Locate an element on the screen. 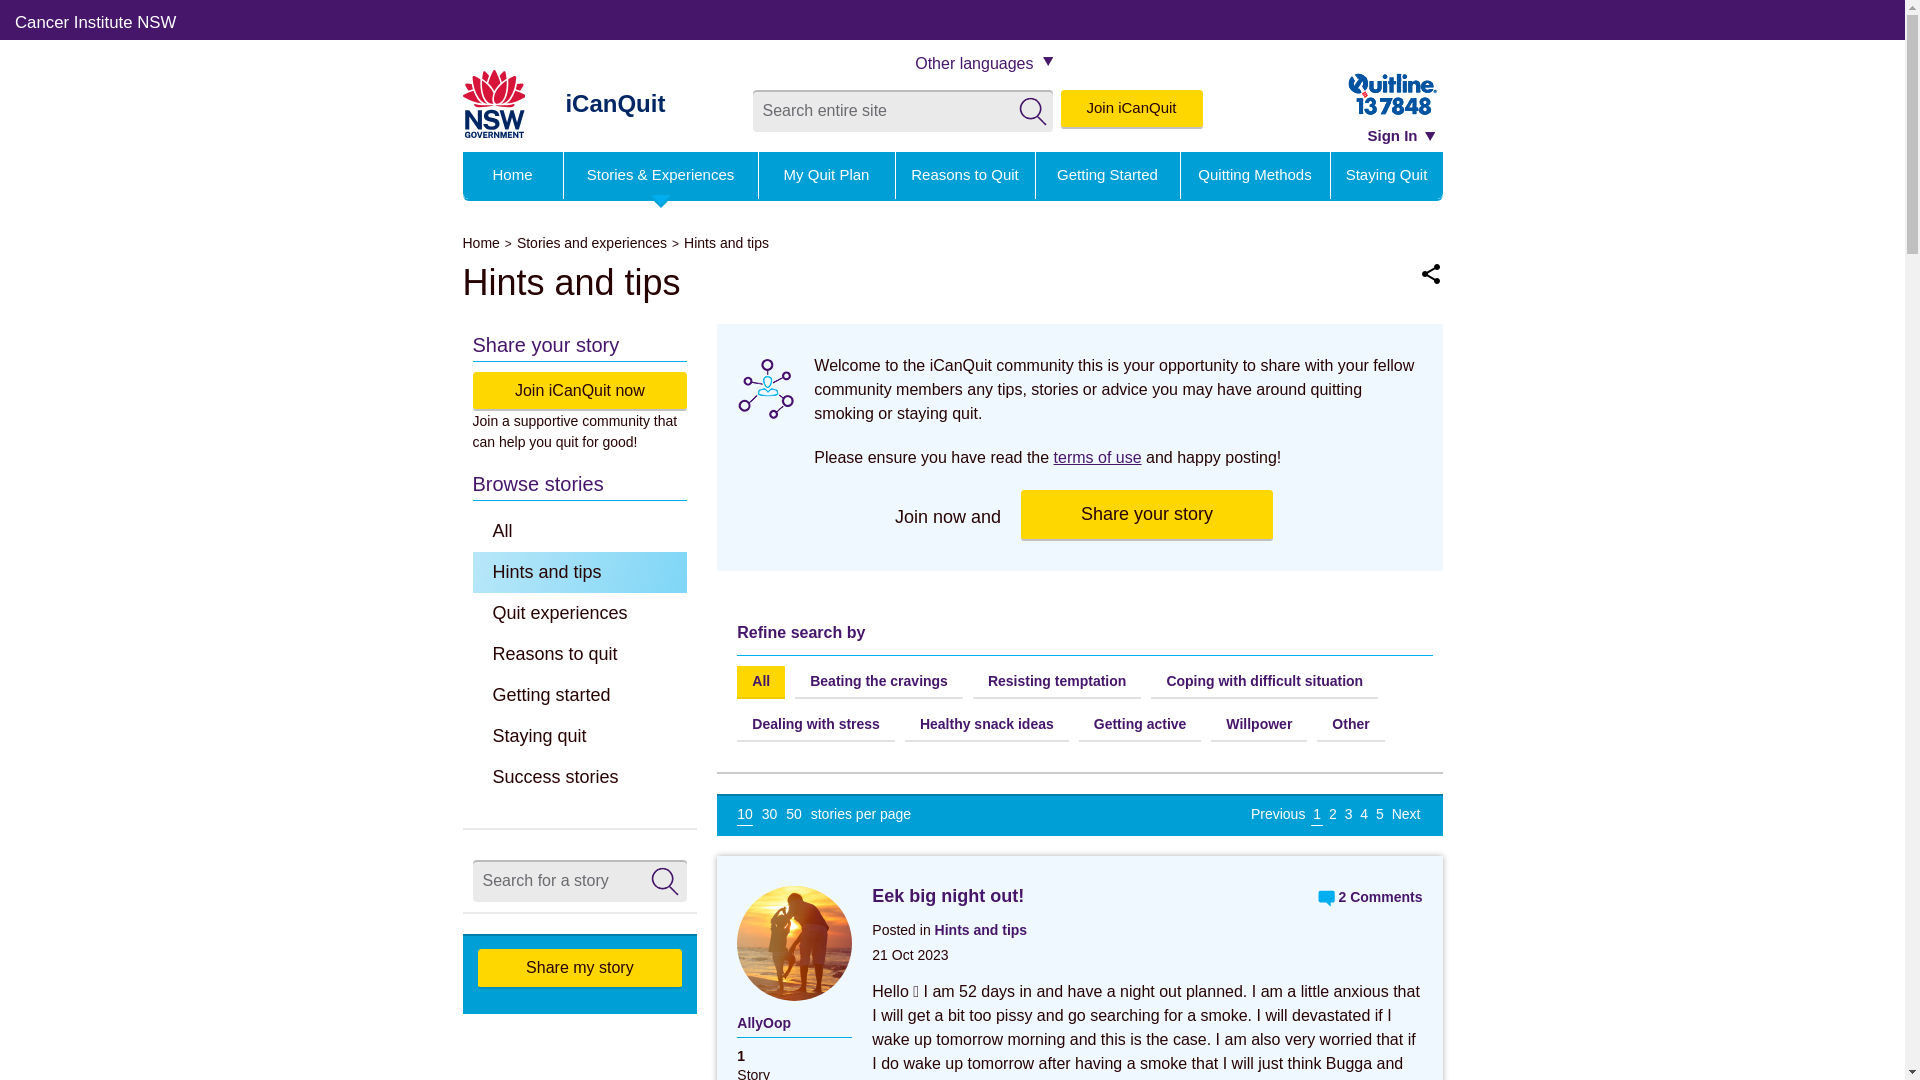  Staying quit is located at coordinates (580, 736).